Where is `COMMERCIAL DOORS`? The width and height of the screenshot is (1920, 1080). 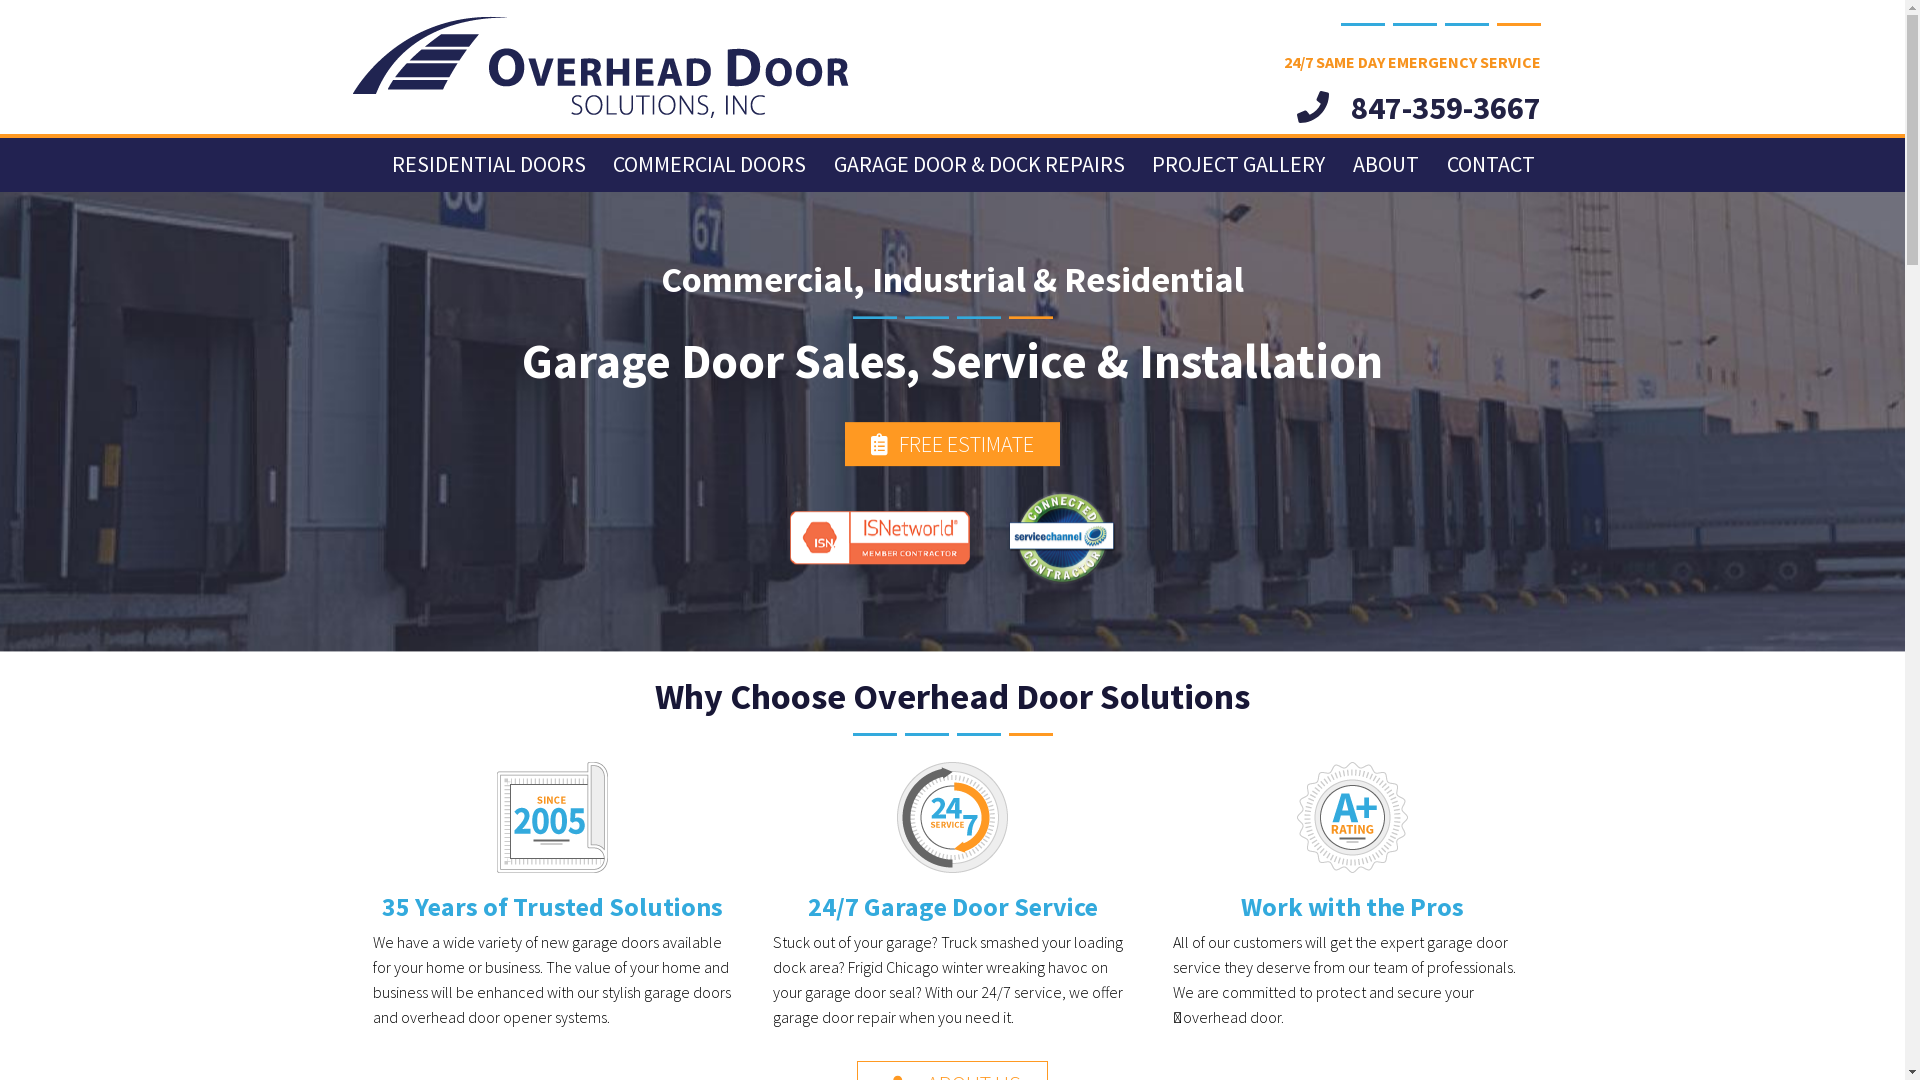 COMMERCIAL DOORS is located at coordinates (710, 164).